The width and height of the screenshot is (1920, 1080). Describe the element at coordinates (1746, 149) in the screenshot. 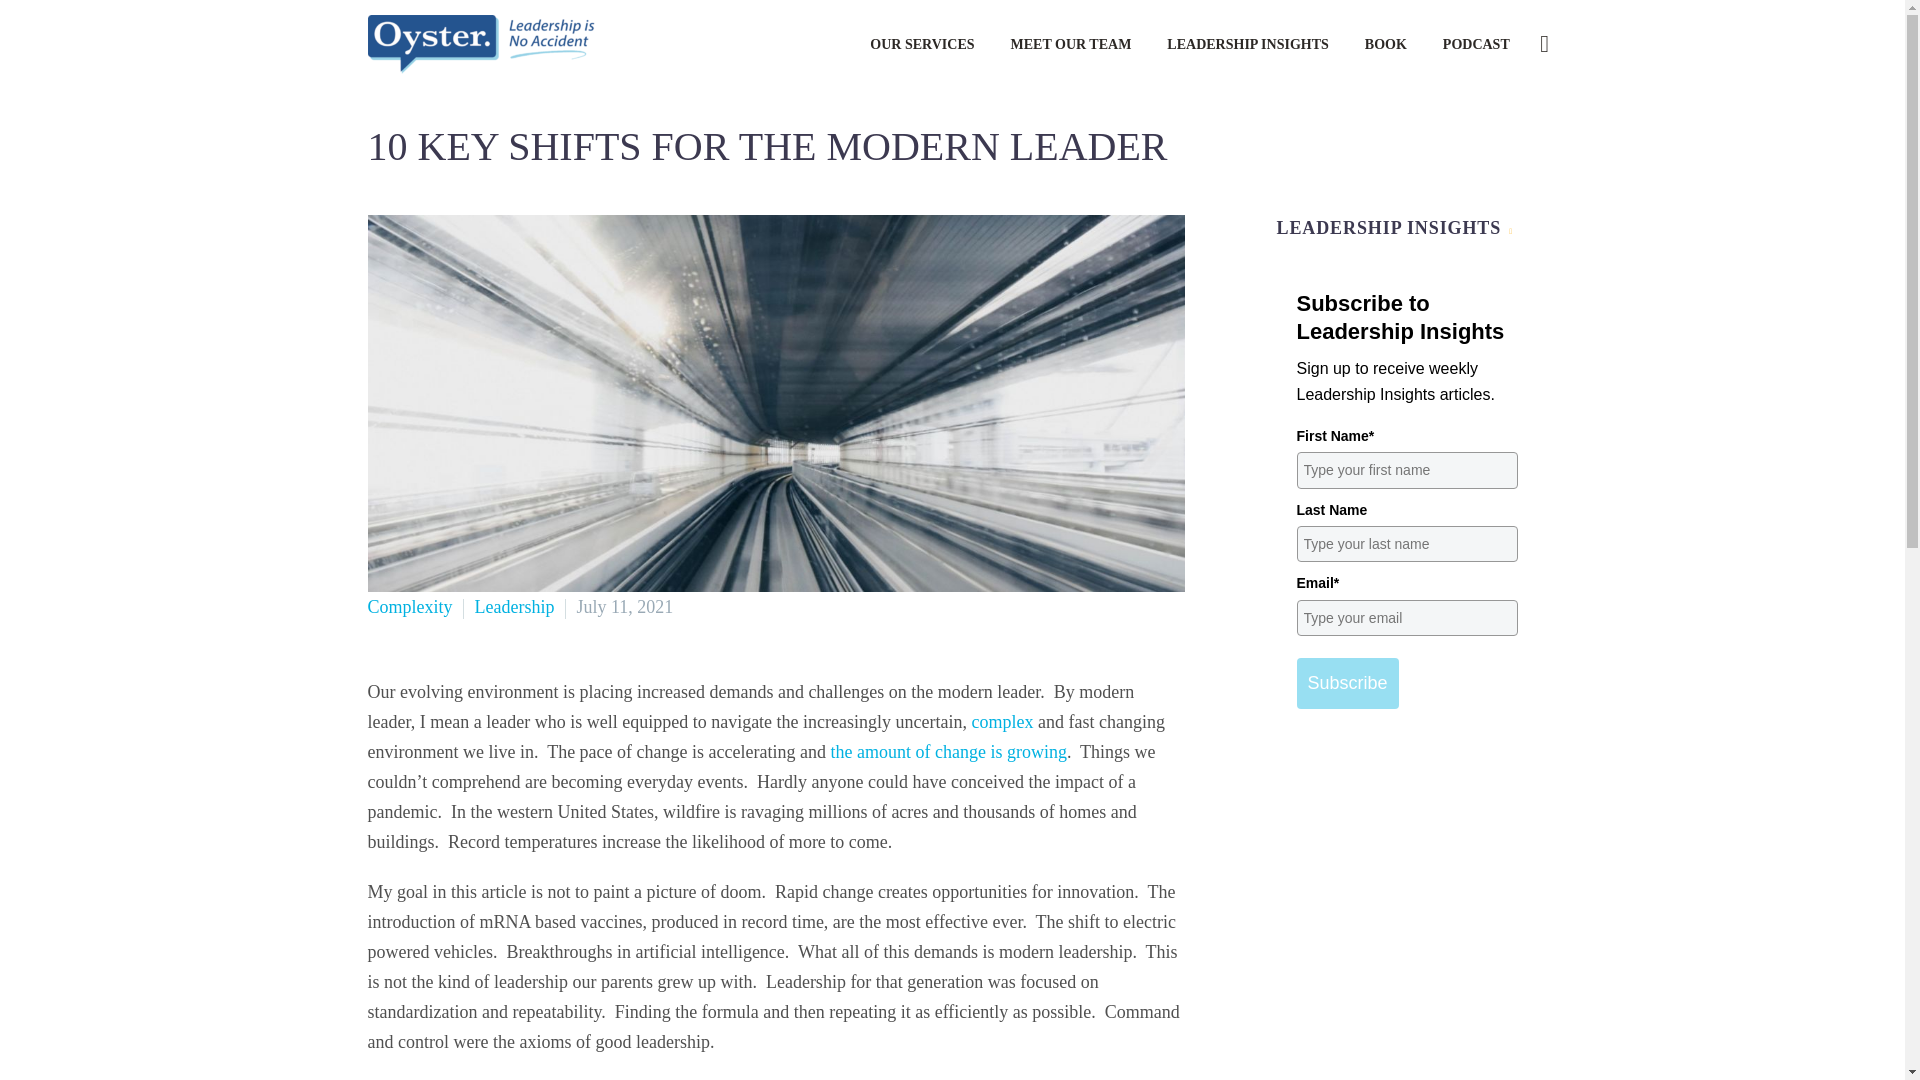

I see `s` at that location.